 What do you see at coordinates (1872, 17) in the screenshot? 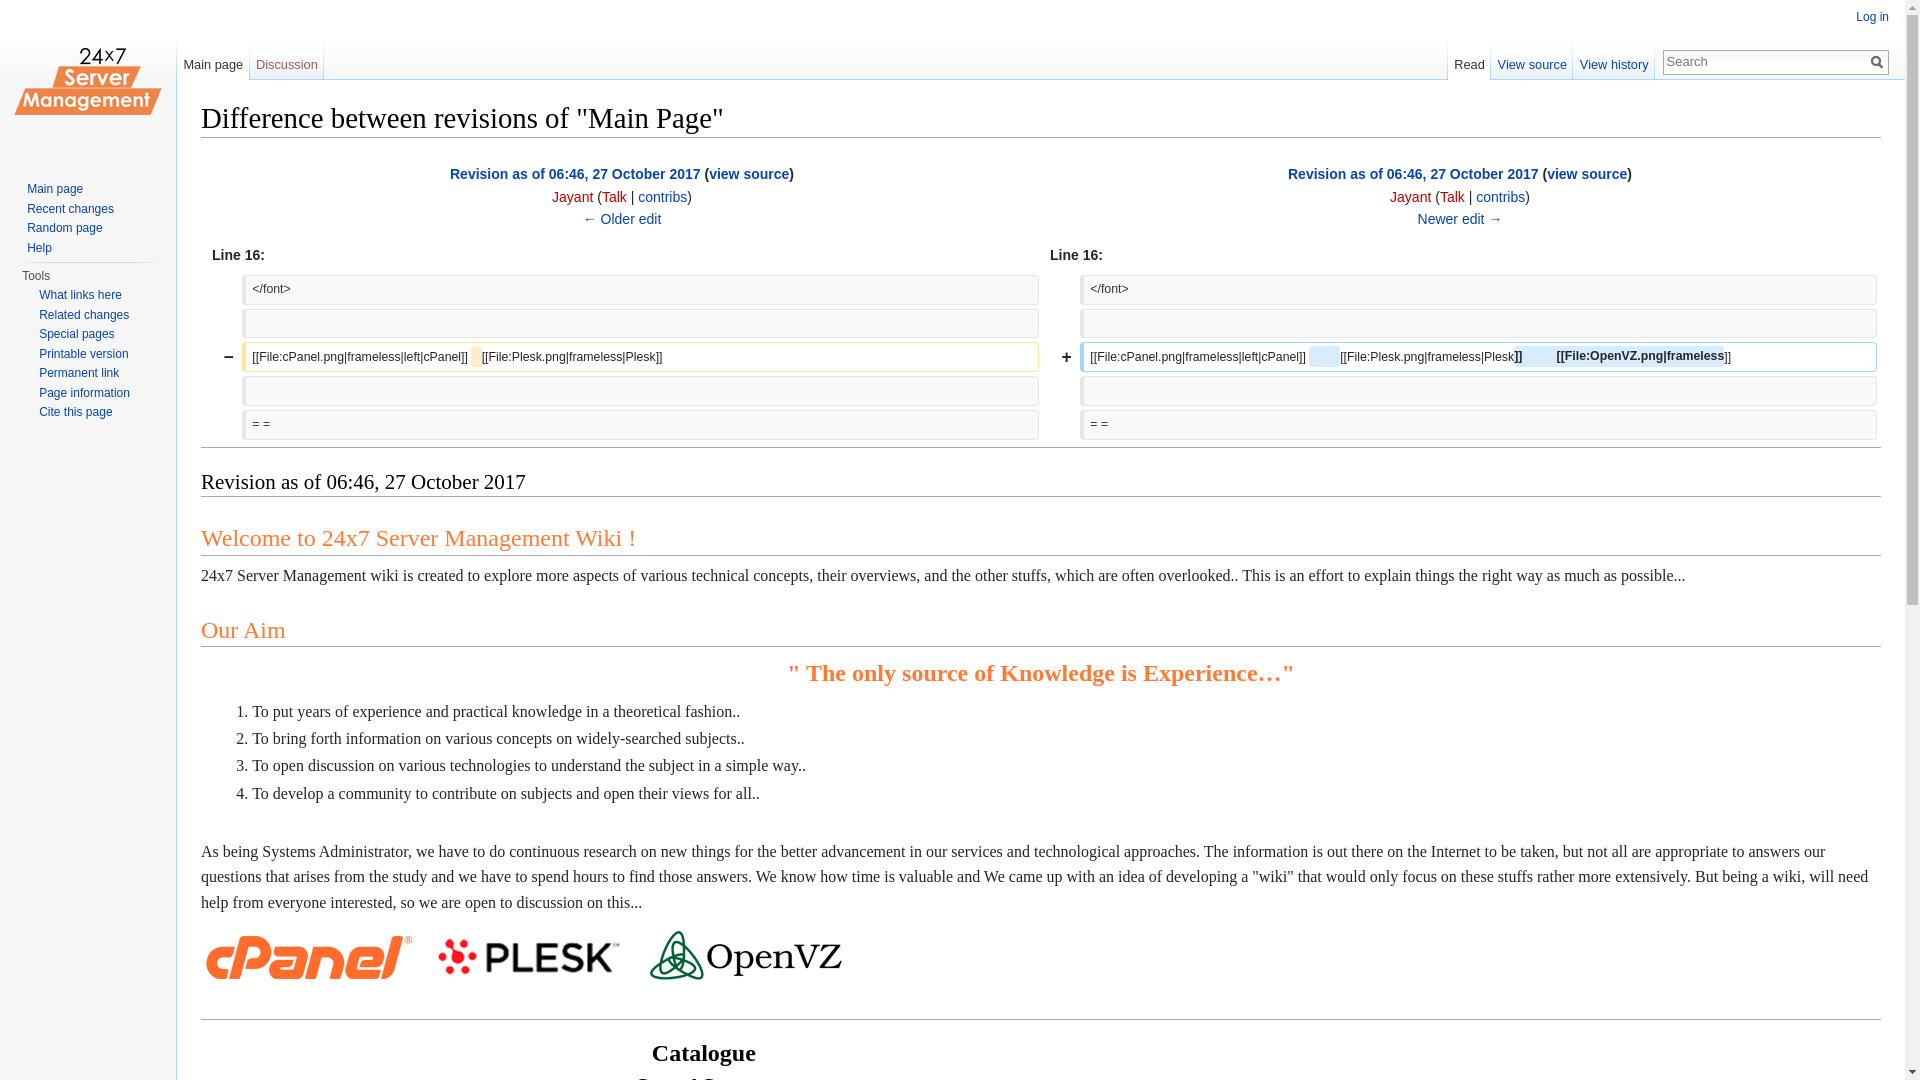
I see `Log in` at bounding box center [1872, 17].